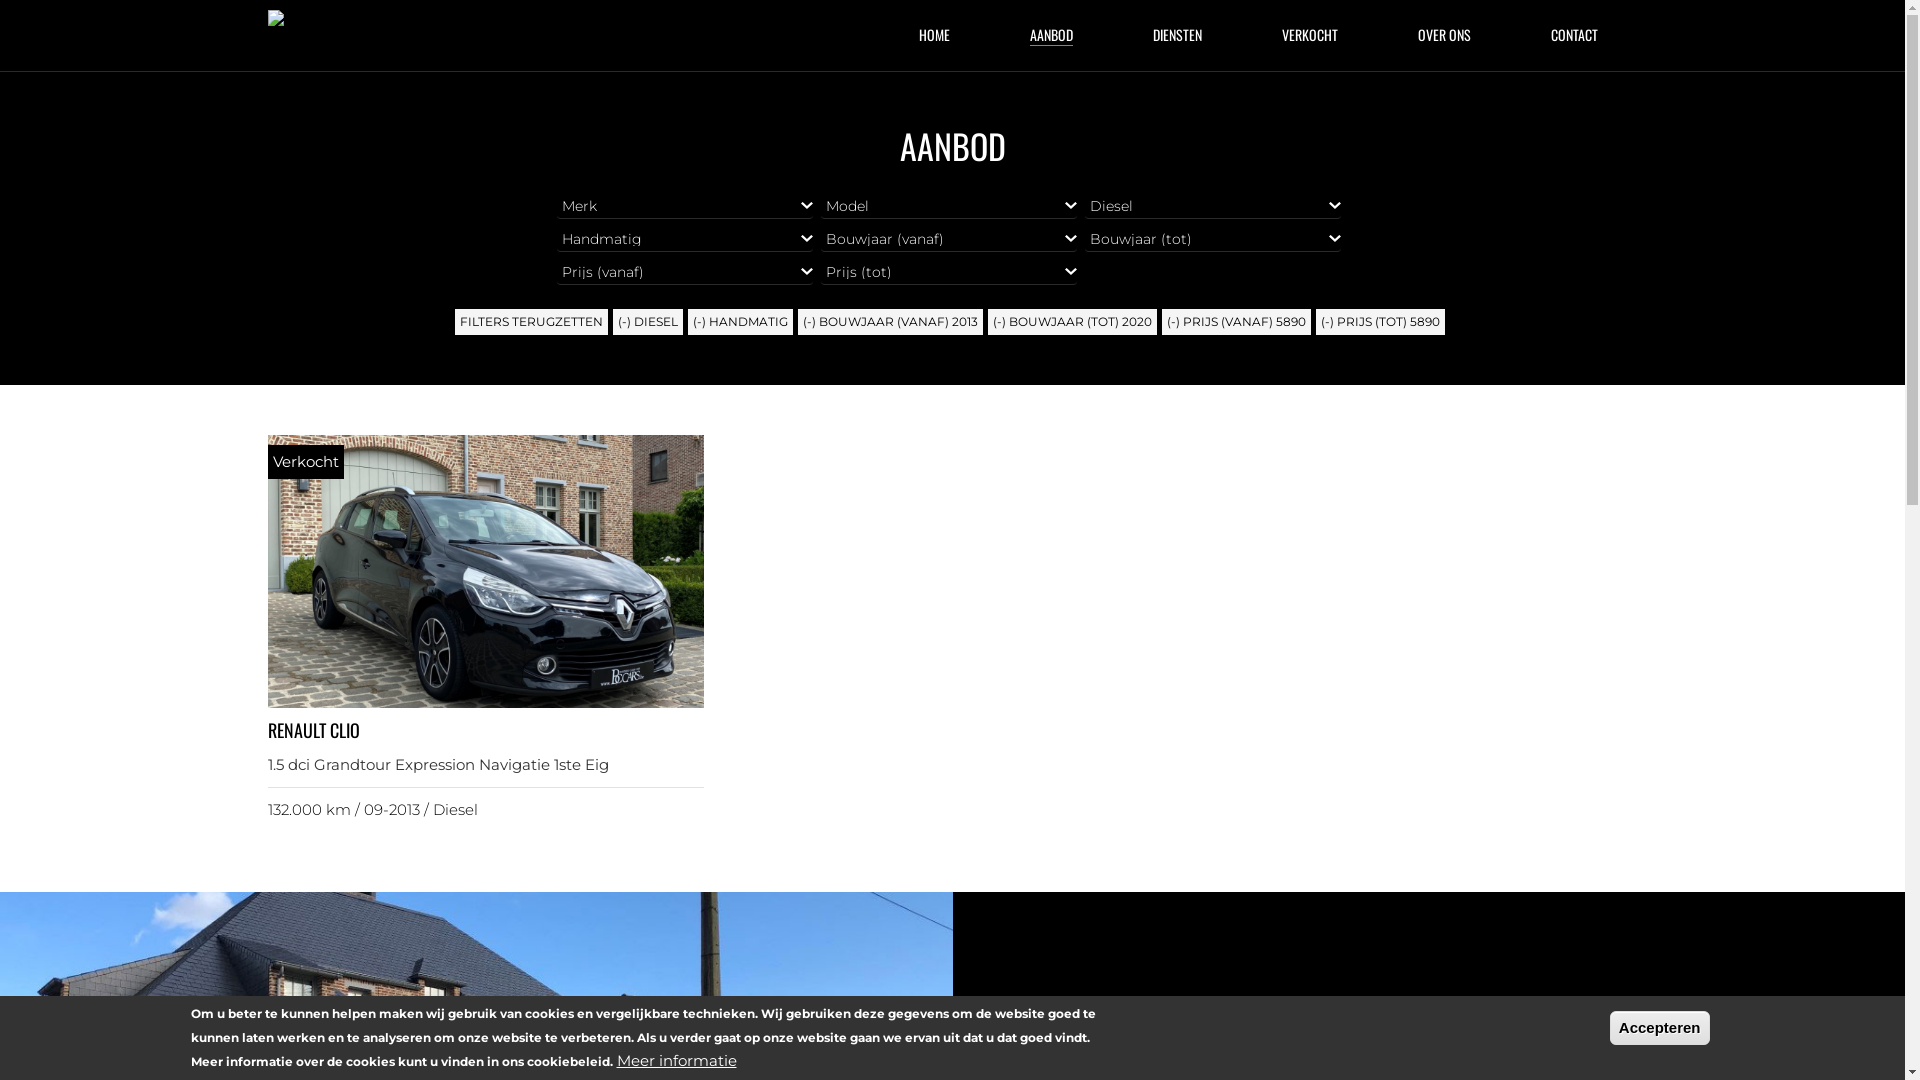 The width and height of the screenshot is (1920, 1080). I want to click on DIENSTEN, so click(1176, 35).